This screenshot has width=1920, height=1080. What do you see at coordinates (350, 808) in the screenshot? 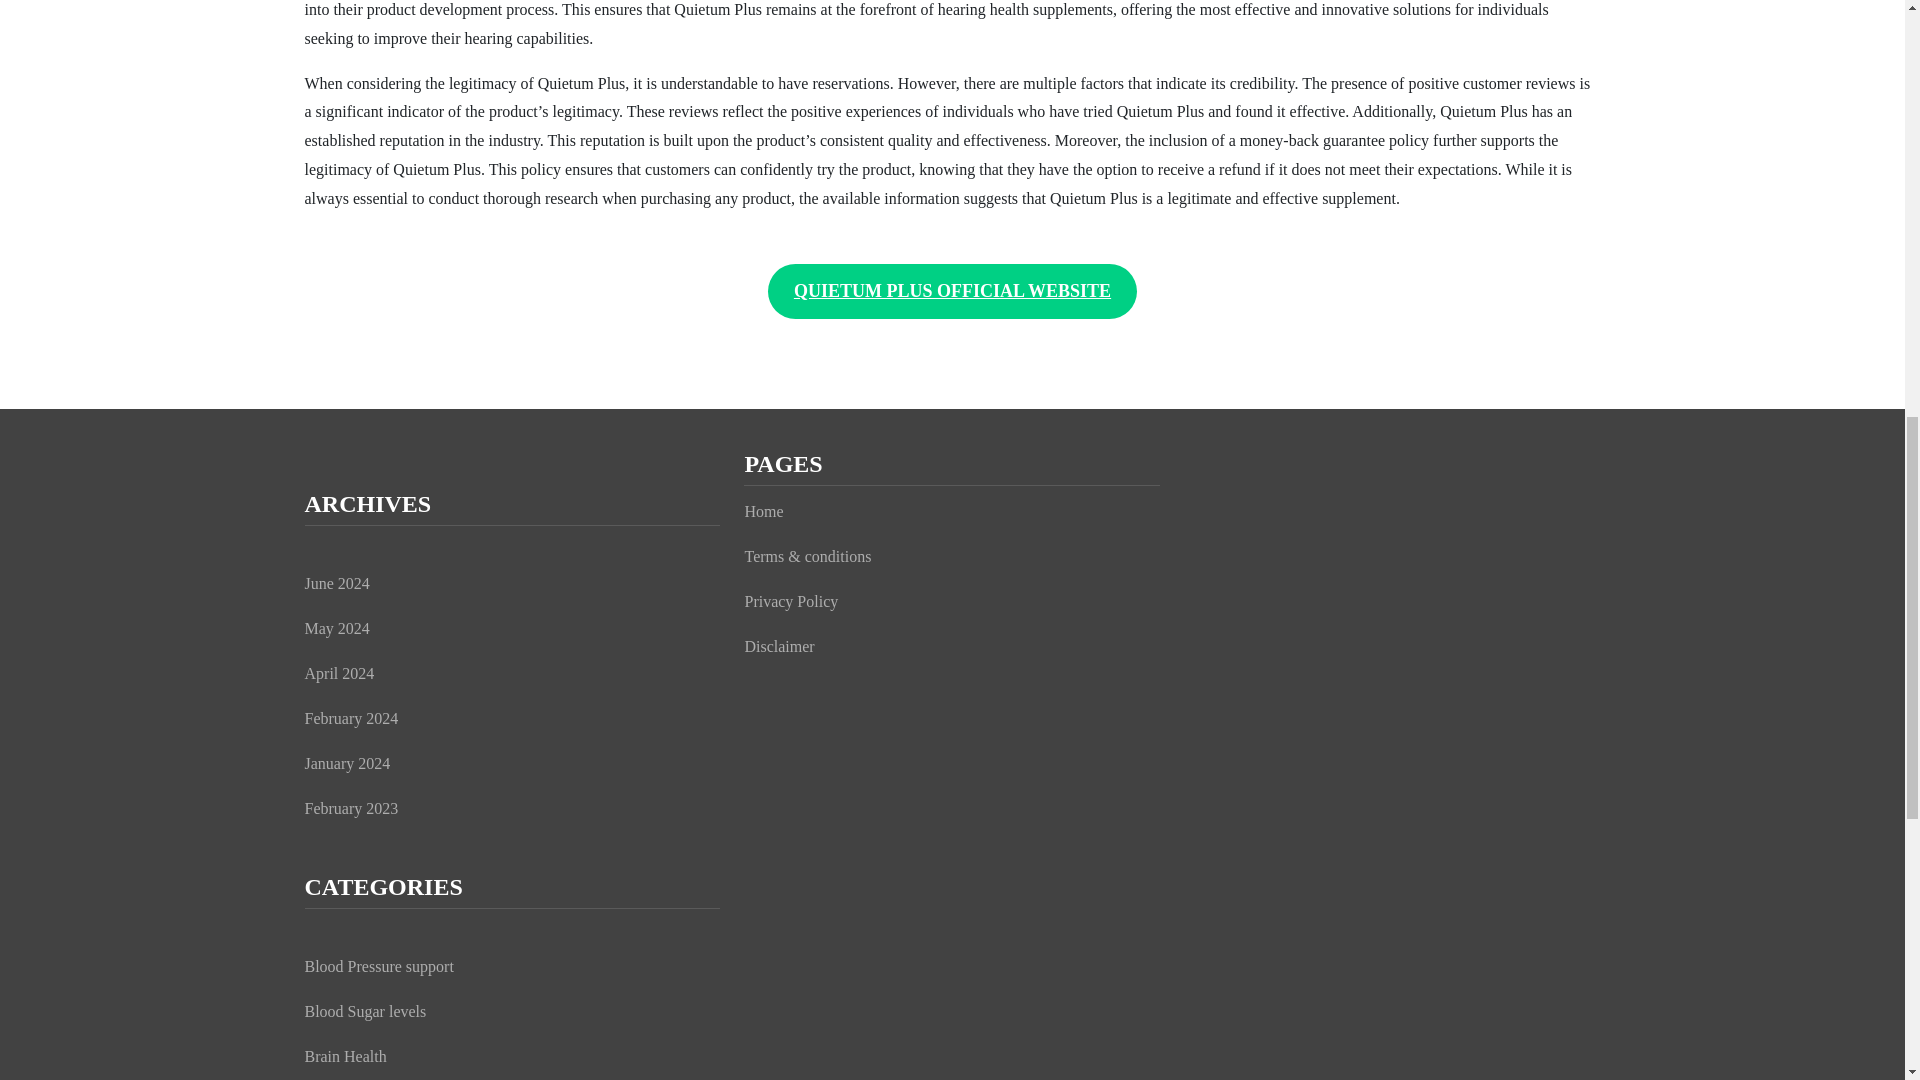
I see `February 2023` at bounding box center [350, 808].